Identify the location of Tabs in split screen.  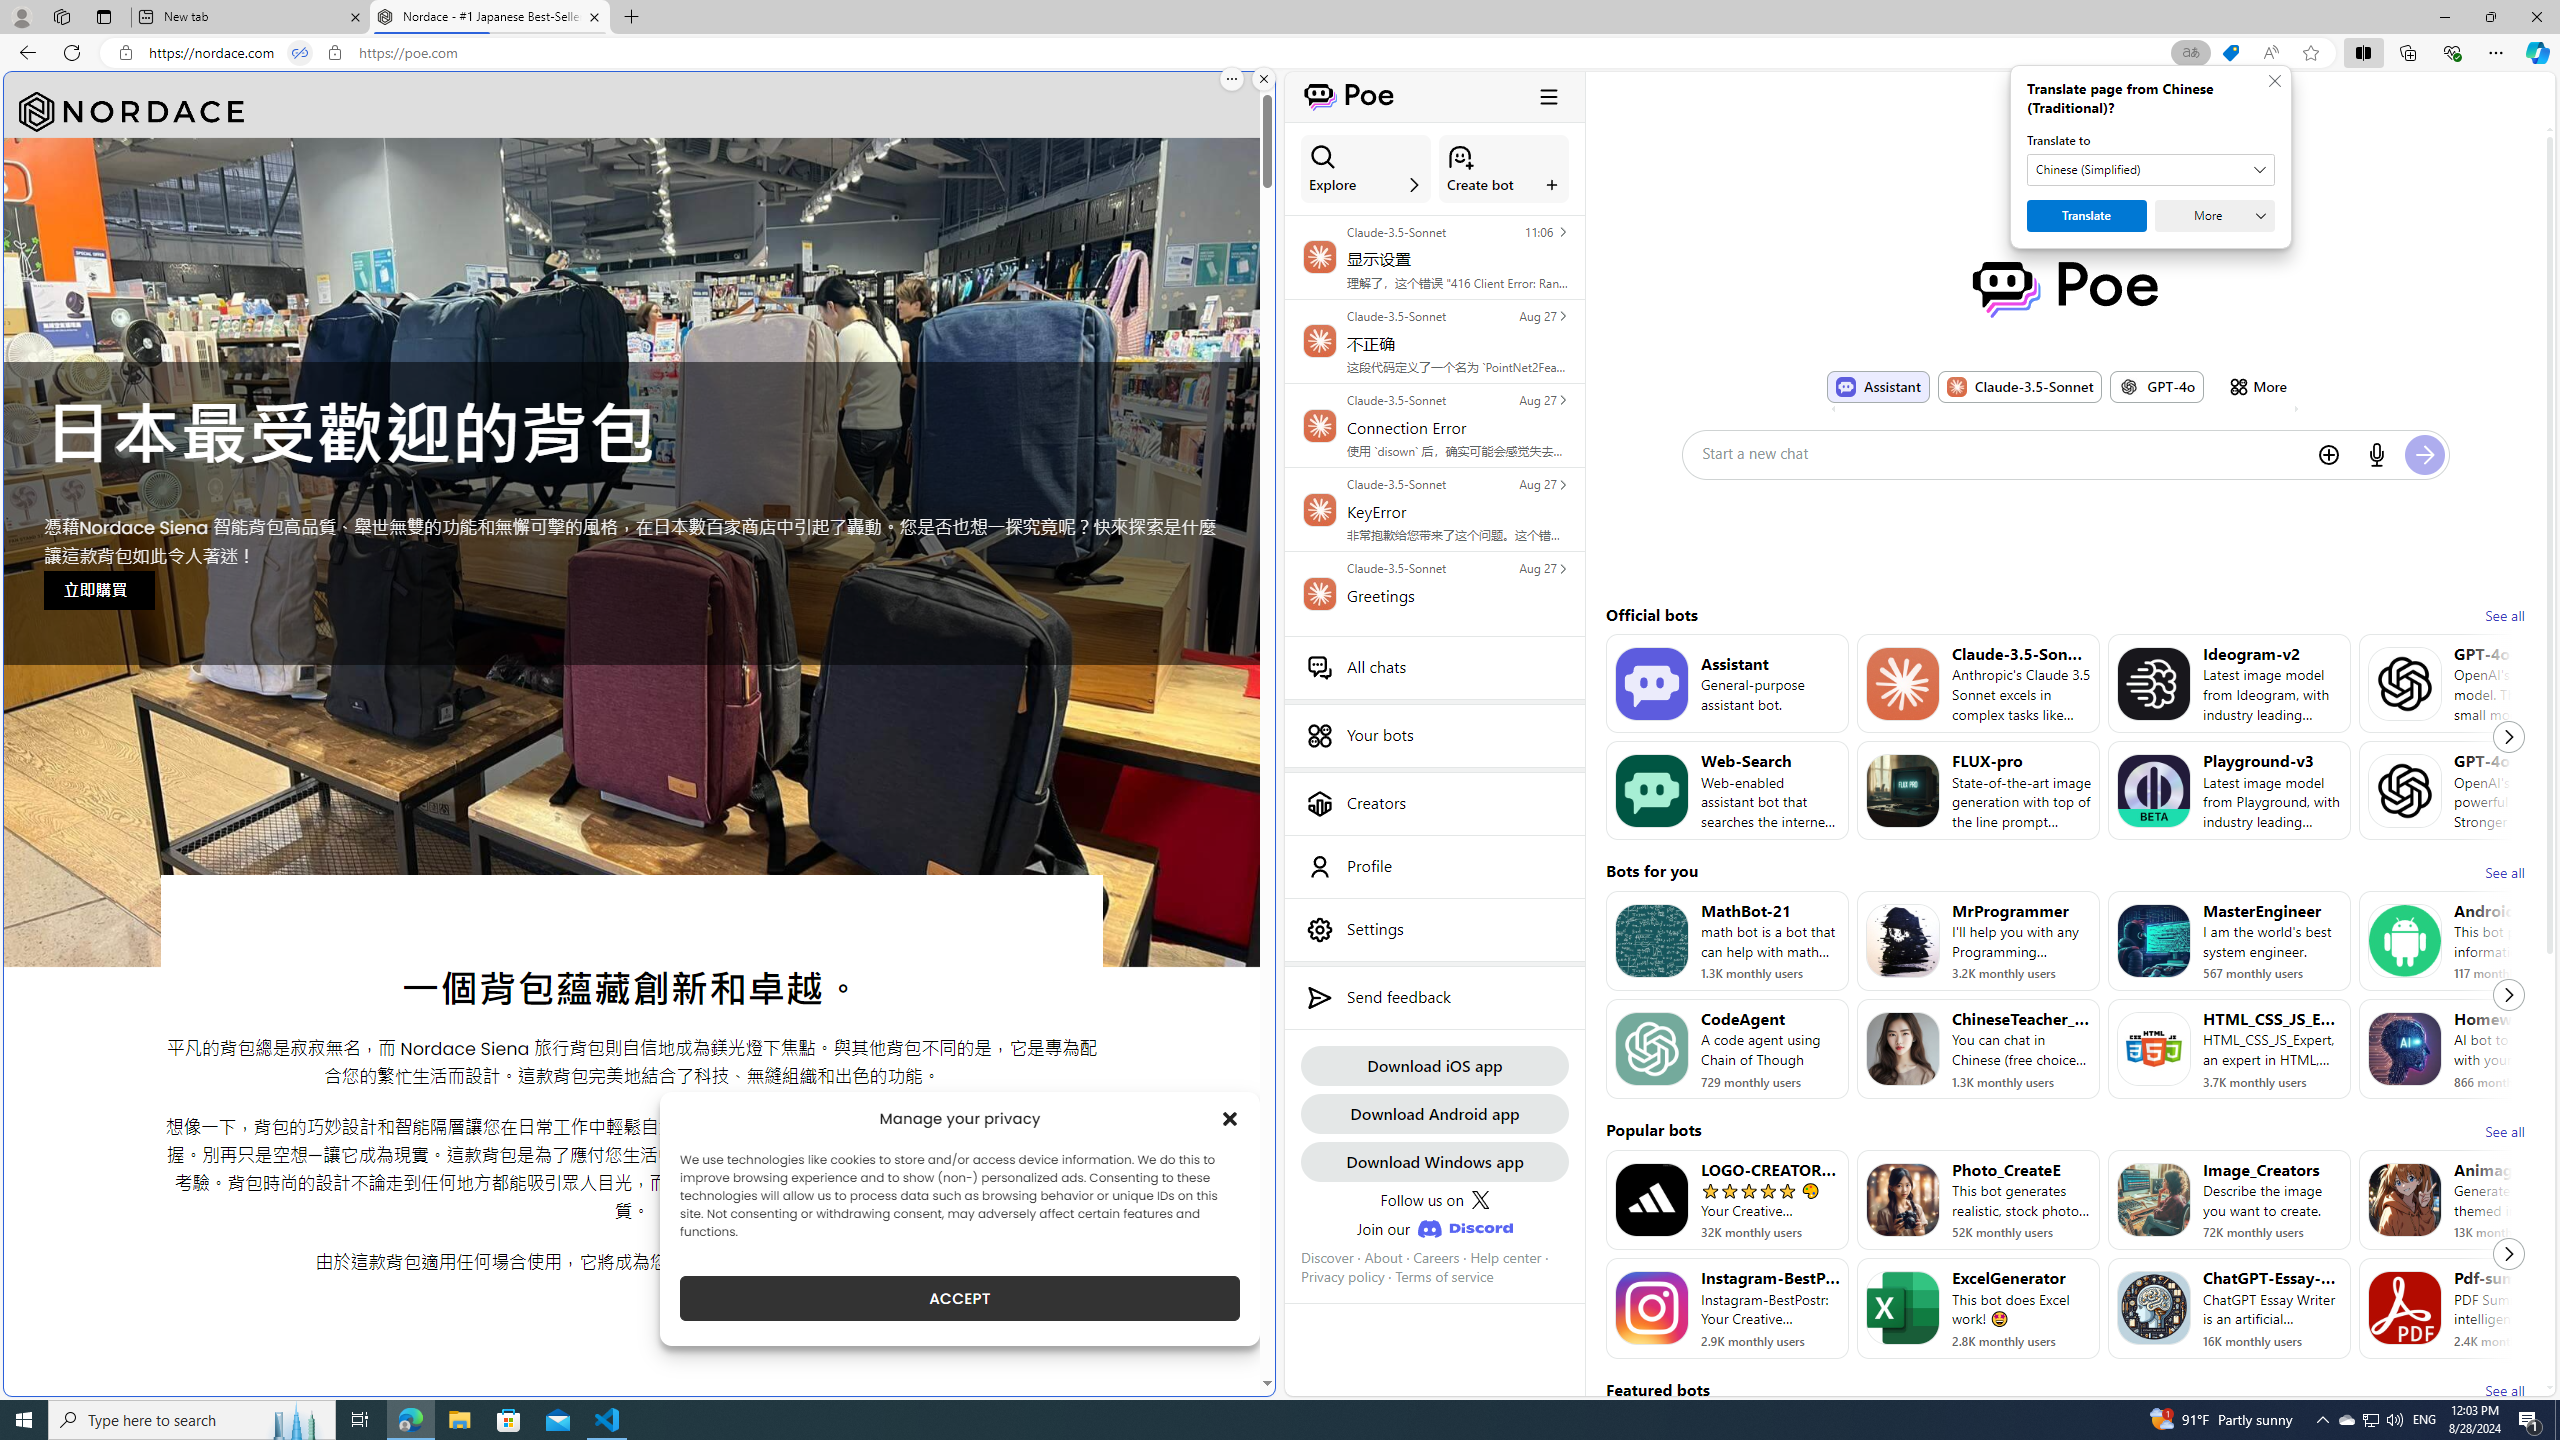
(299, 53).